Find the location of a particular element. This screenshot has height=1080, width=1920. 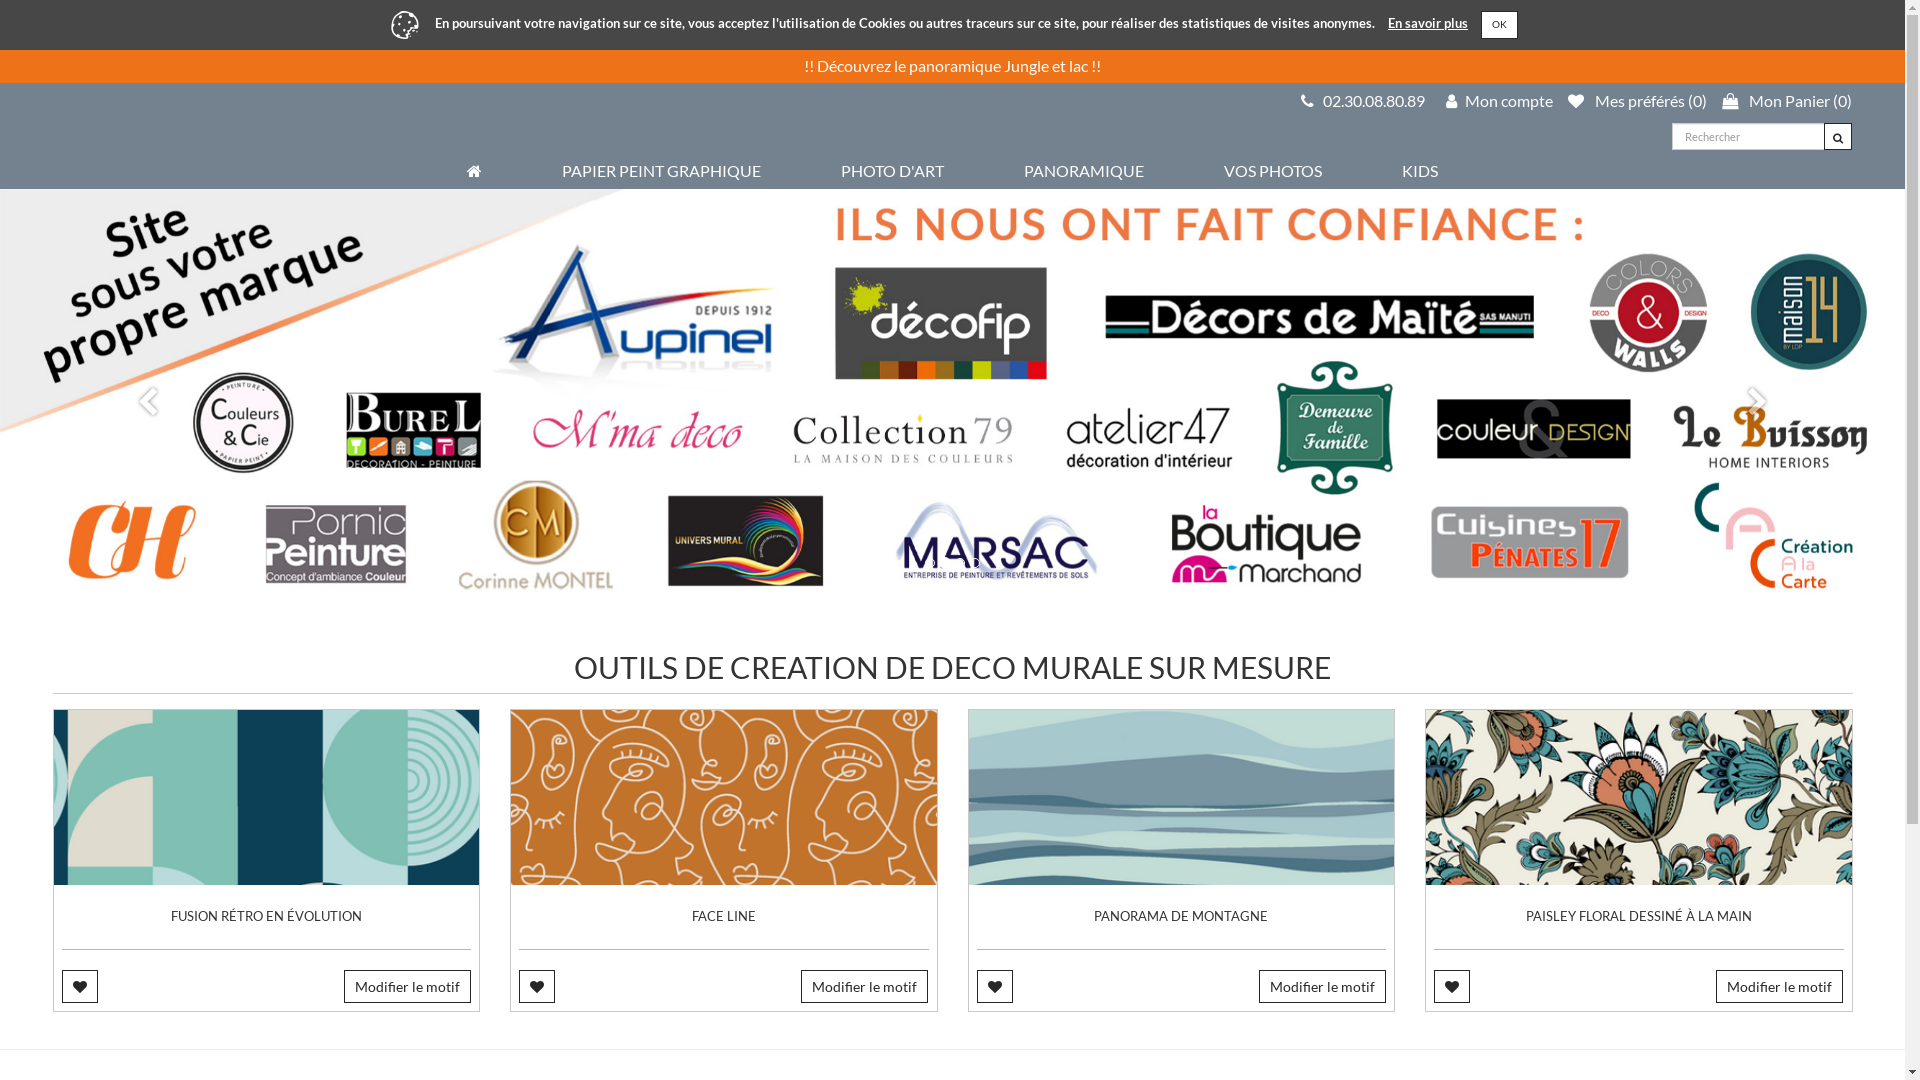

Mon compte is located at coordinates (1500, 100).